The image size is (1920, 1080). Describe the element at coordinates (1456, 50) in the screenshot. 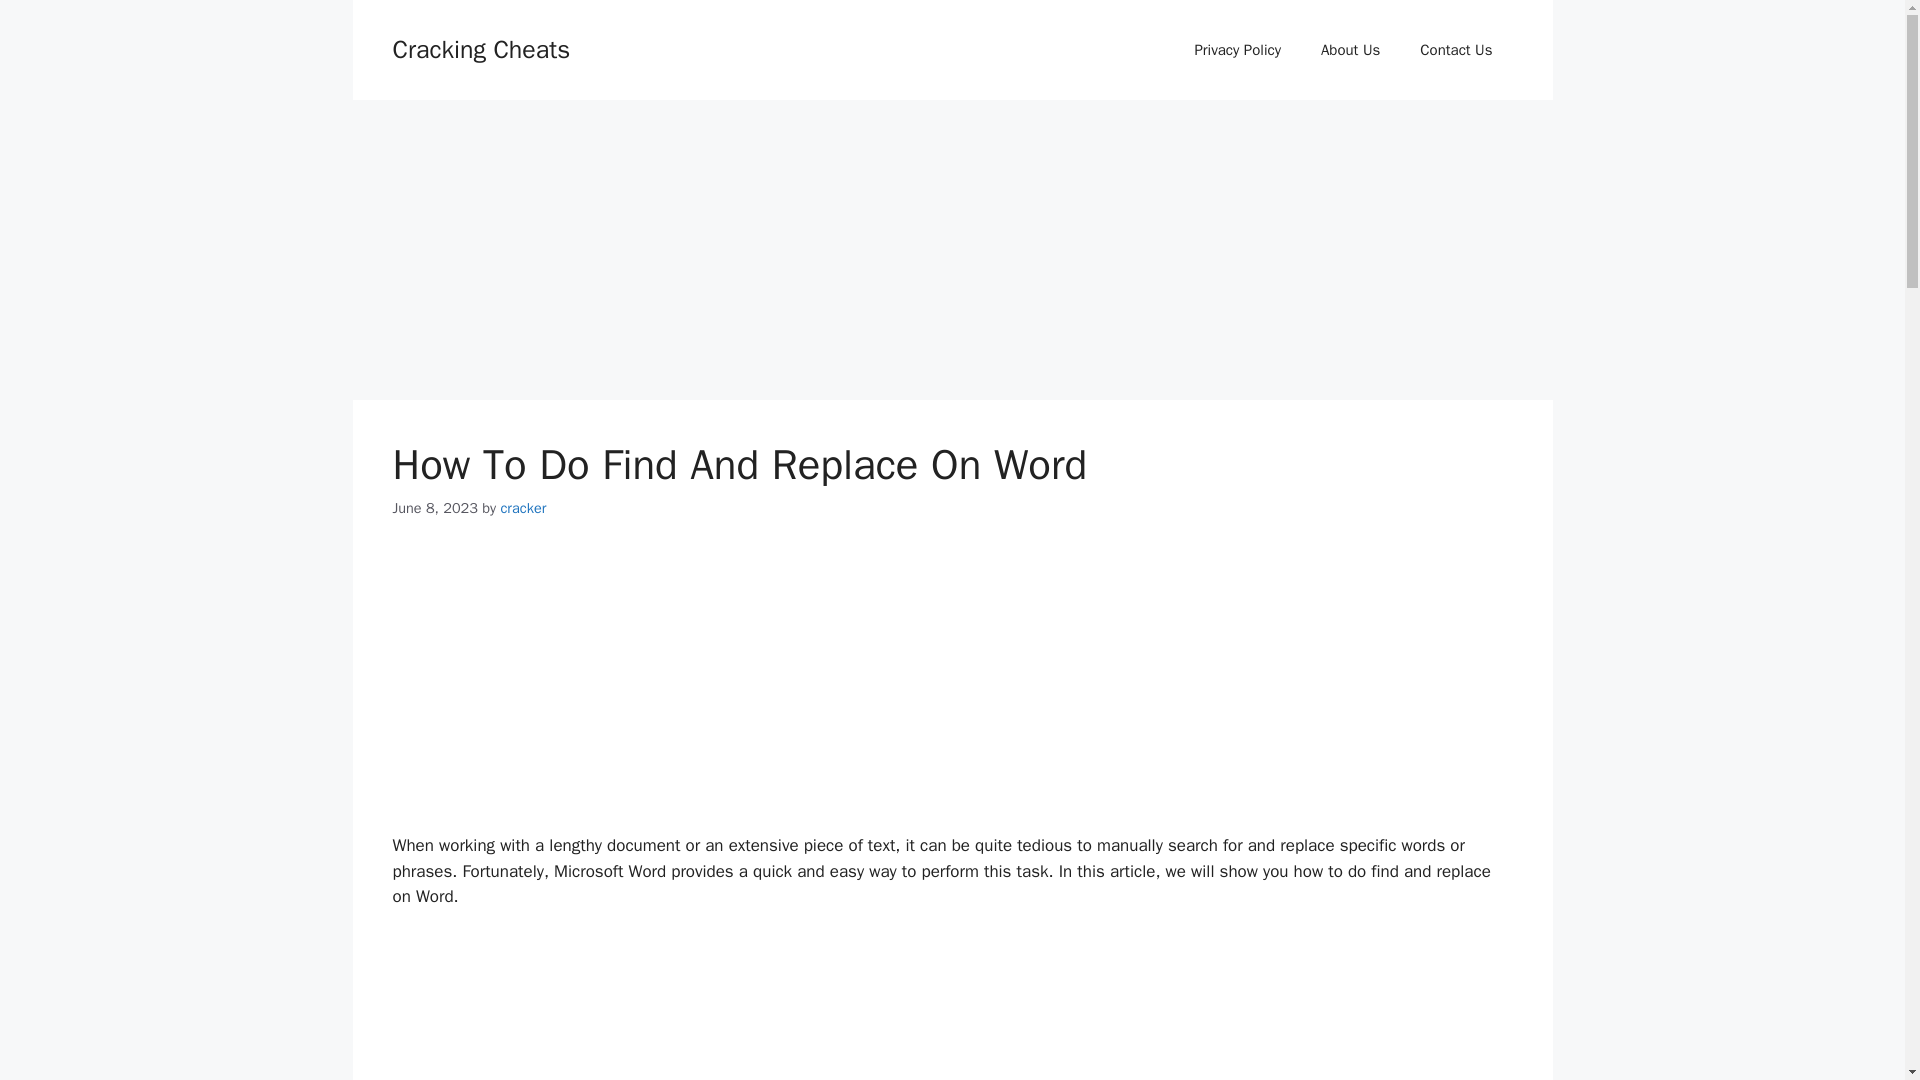

I see `Contact Us` at that location.